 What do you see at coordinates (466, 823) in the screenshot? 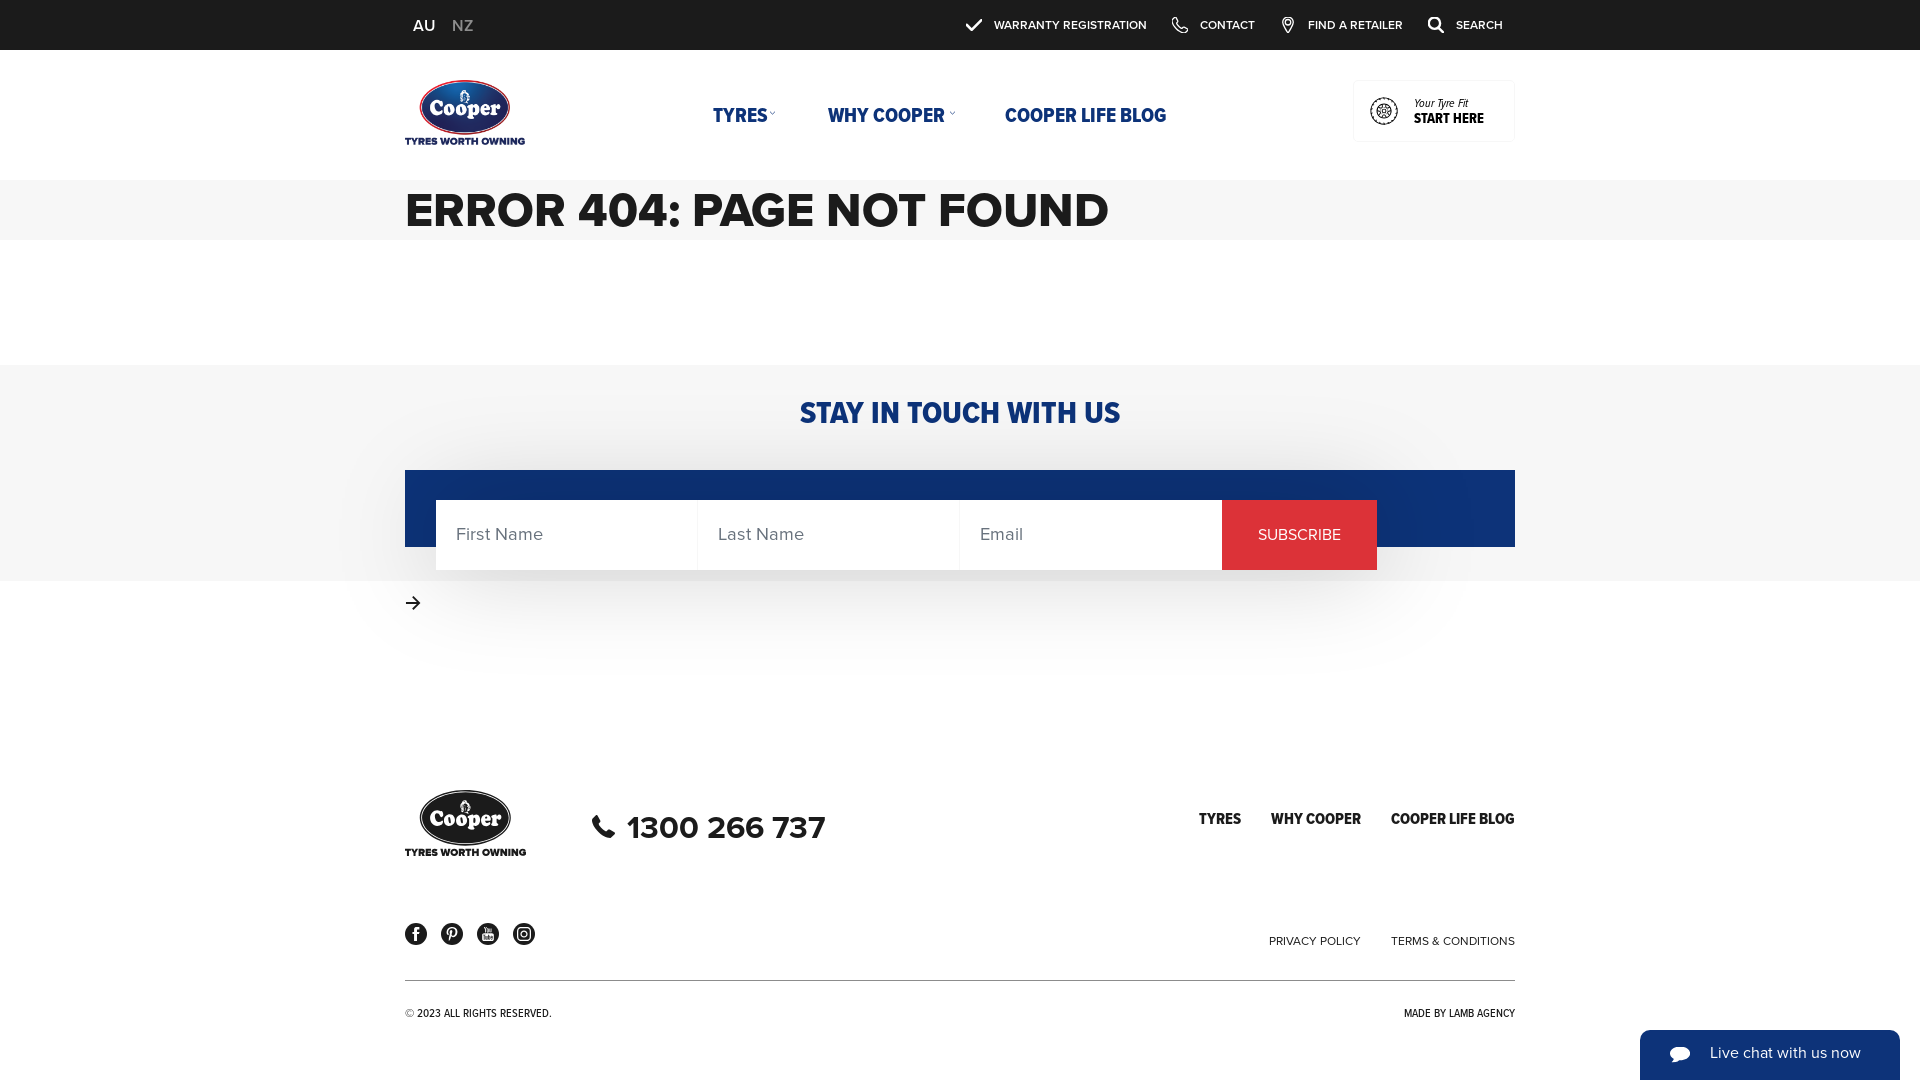
I see `Cooper Tires monochrome` at bounding box center [466, 823].